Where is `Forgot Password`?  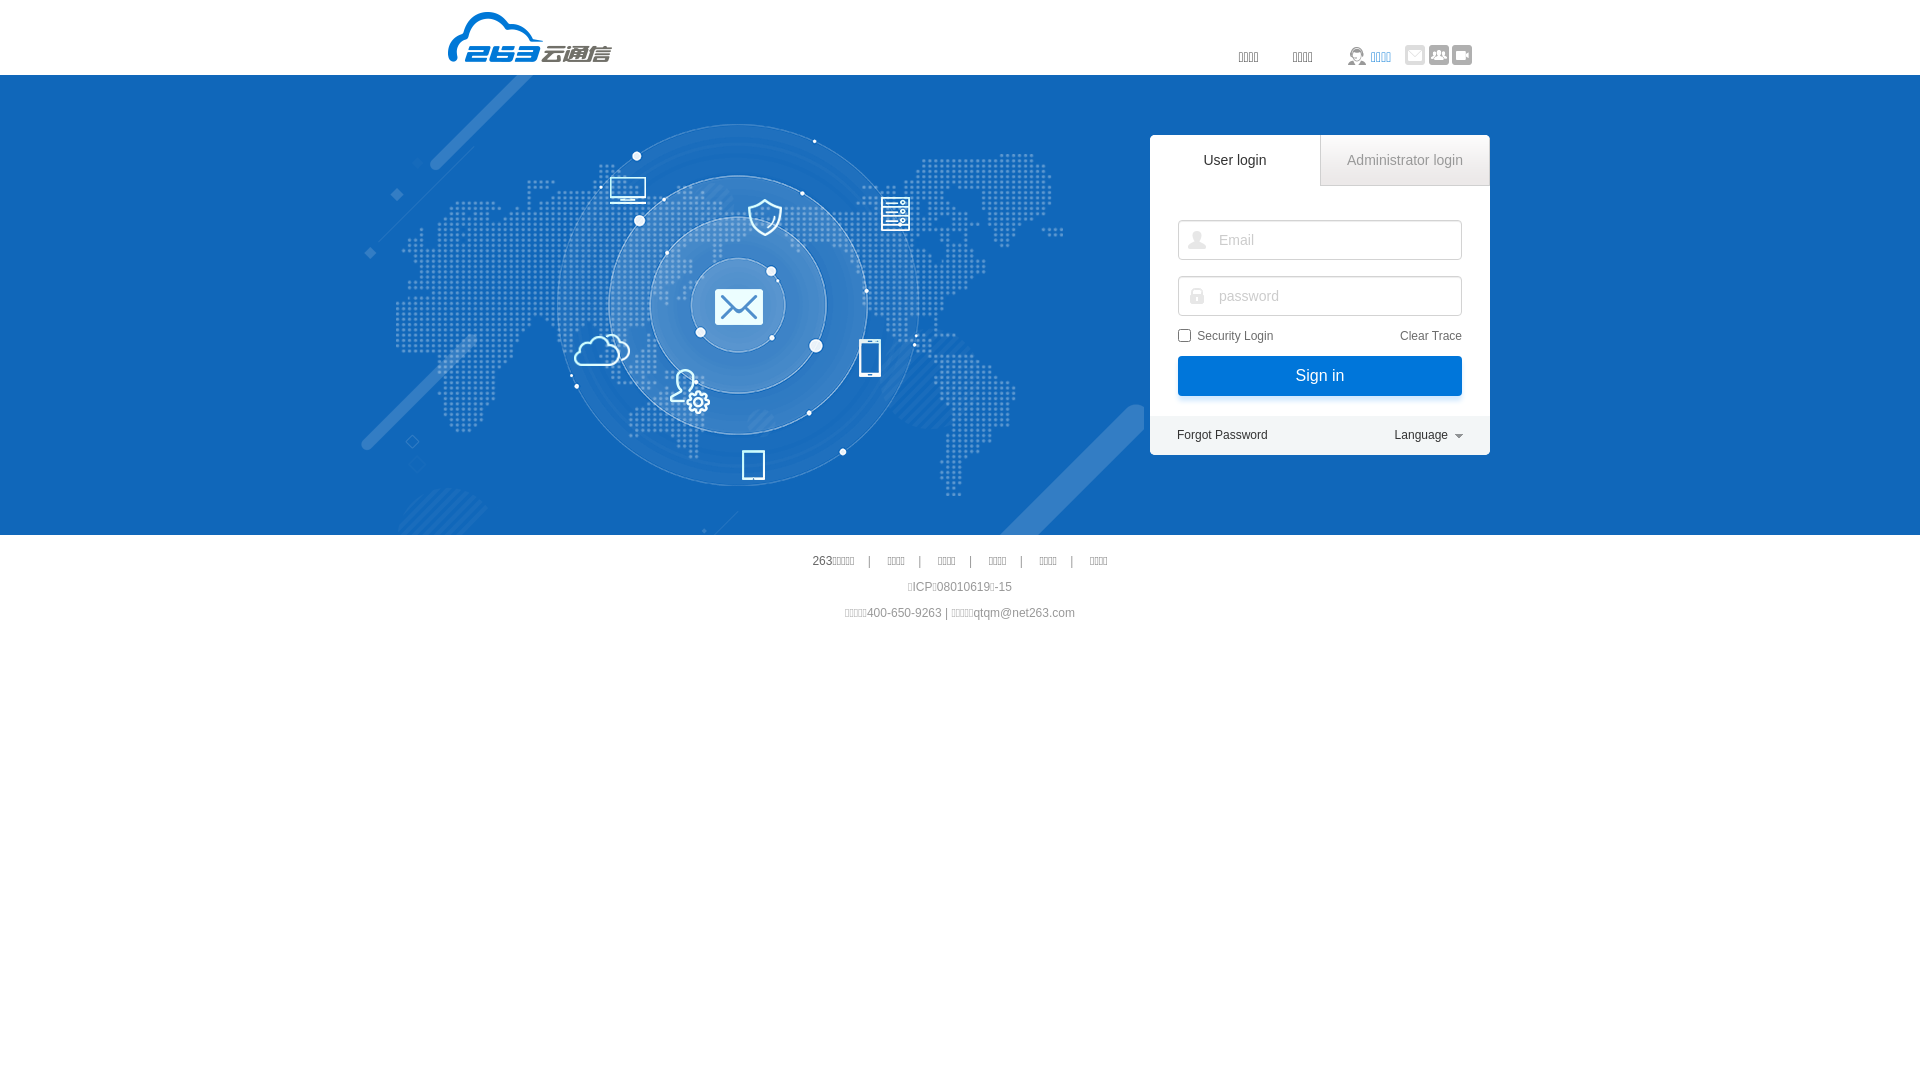 Forgot Password is located at coordinates (1222, 436).